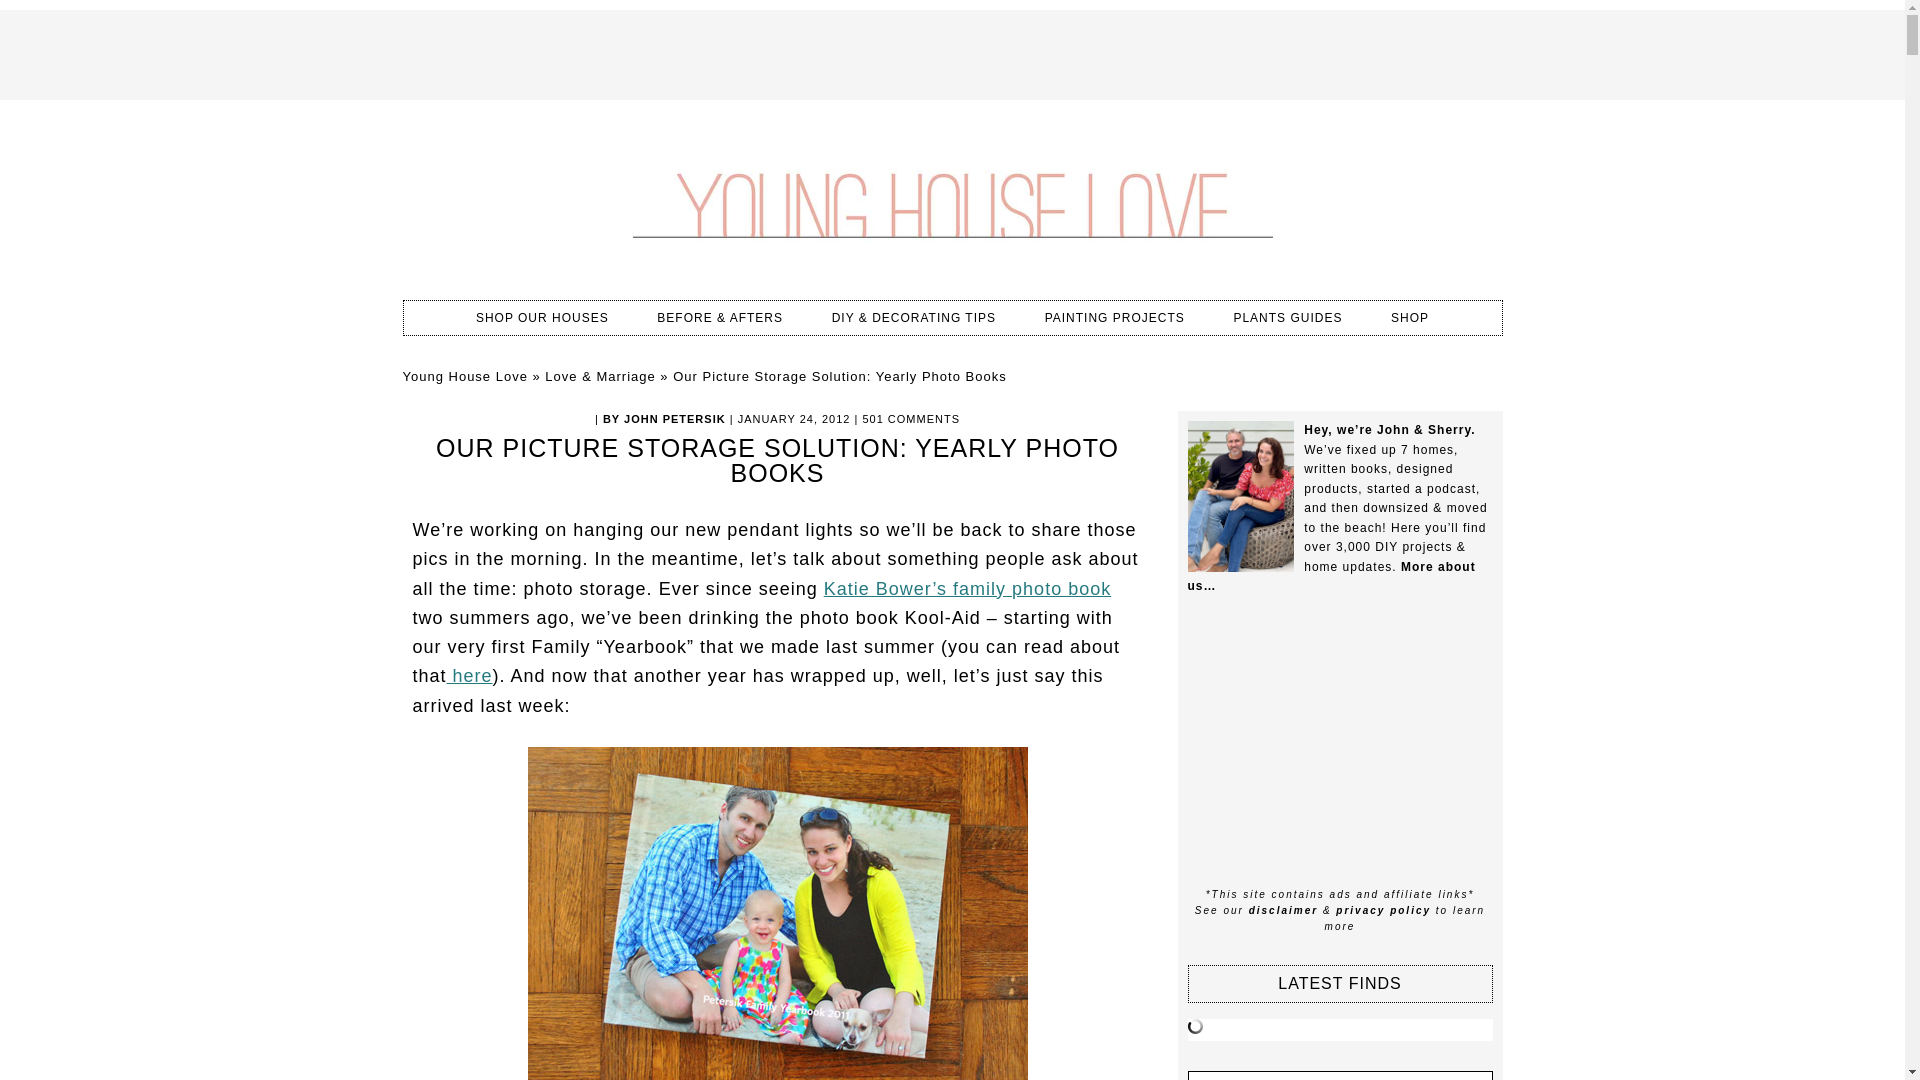 This screenshot has height=1080, width=1920. Describe the element at coordinates (1287, 318) in the screenshot. I see `PLANTS GUIDES` at that location.